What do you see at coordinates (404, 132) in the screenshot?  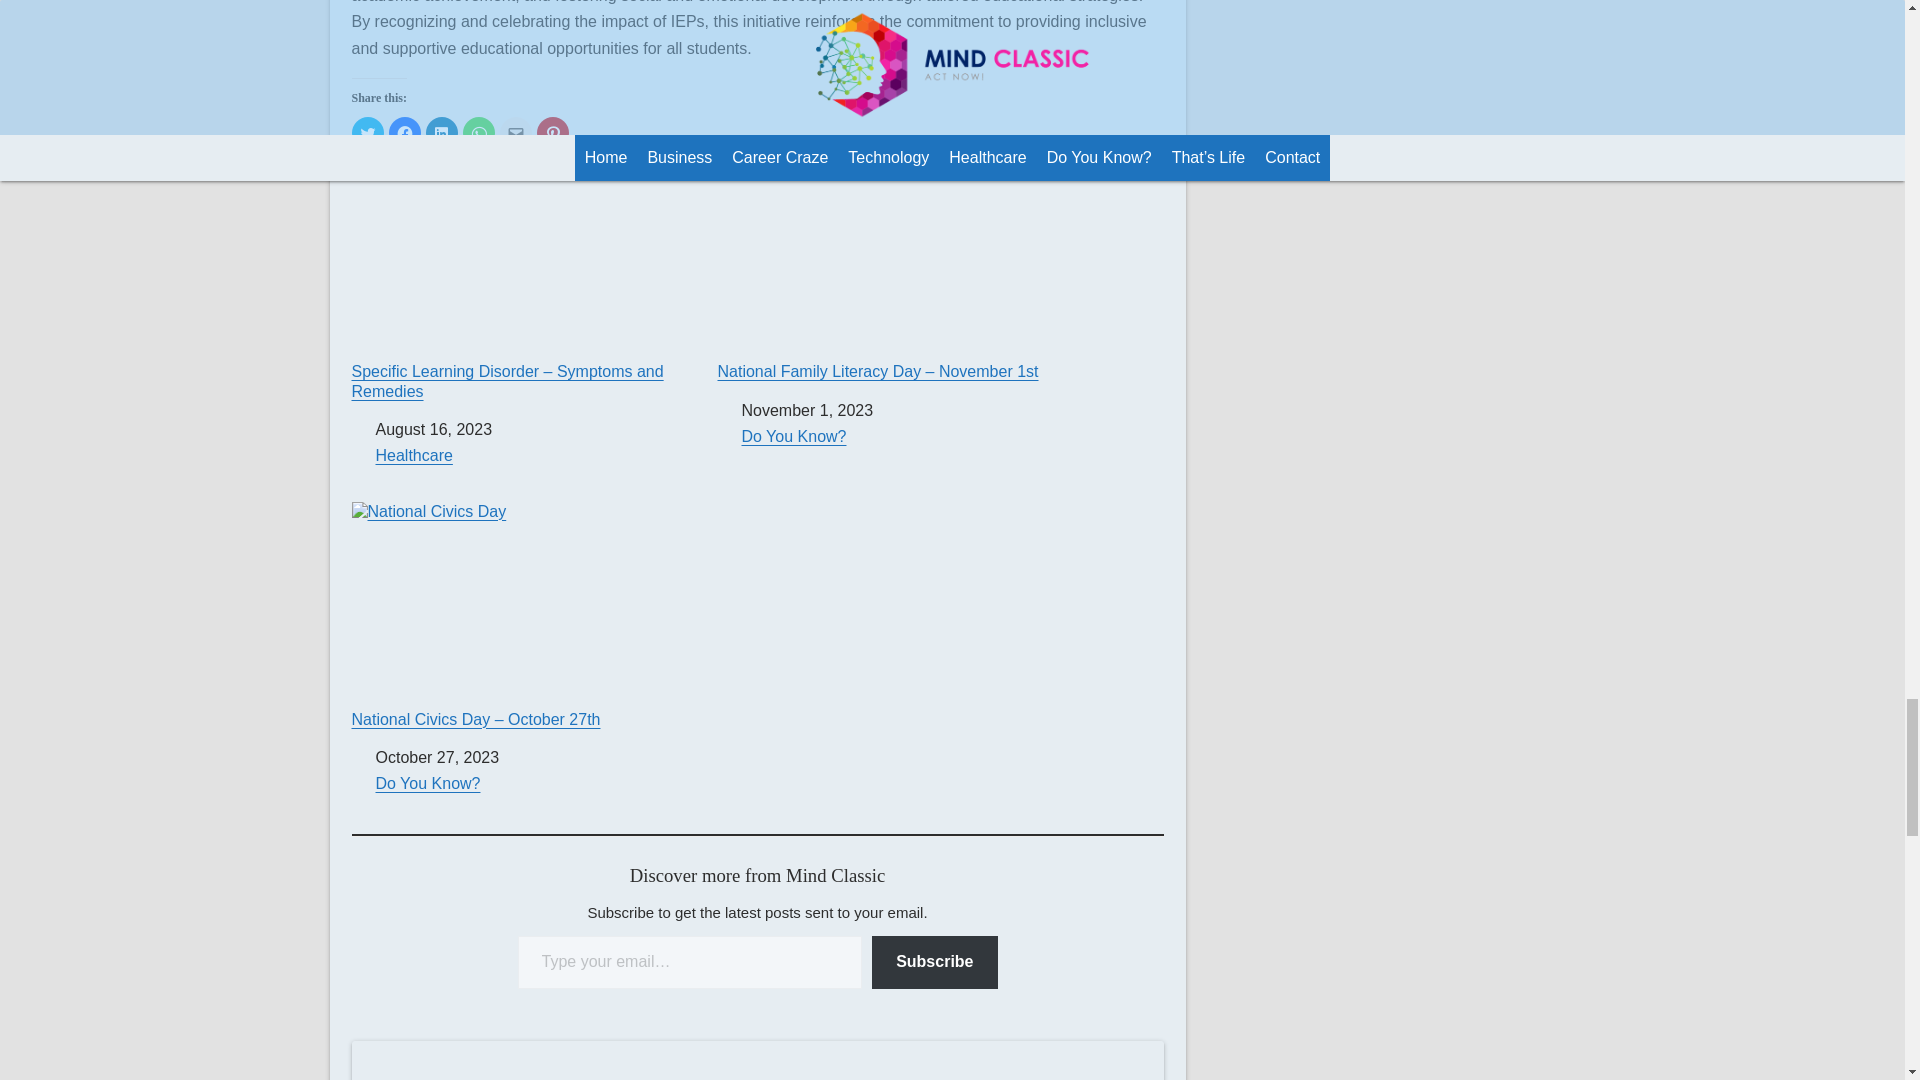 I see `Click to share on Facebook` at bounding box center [404, 132].